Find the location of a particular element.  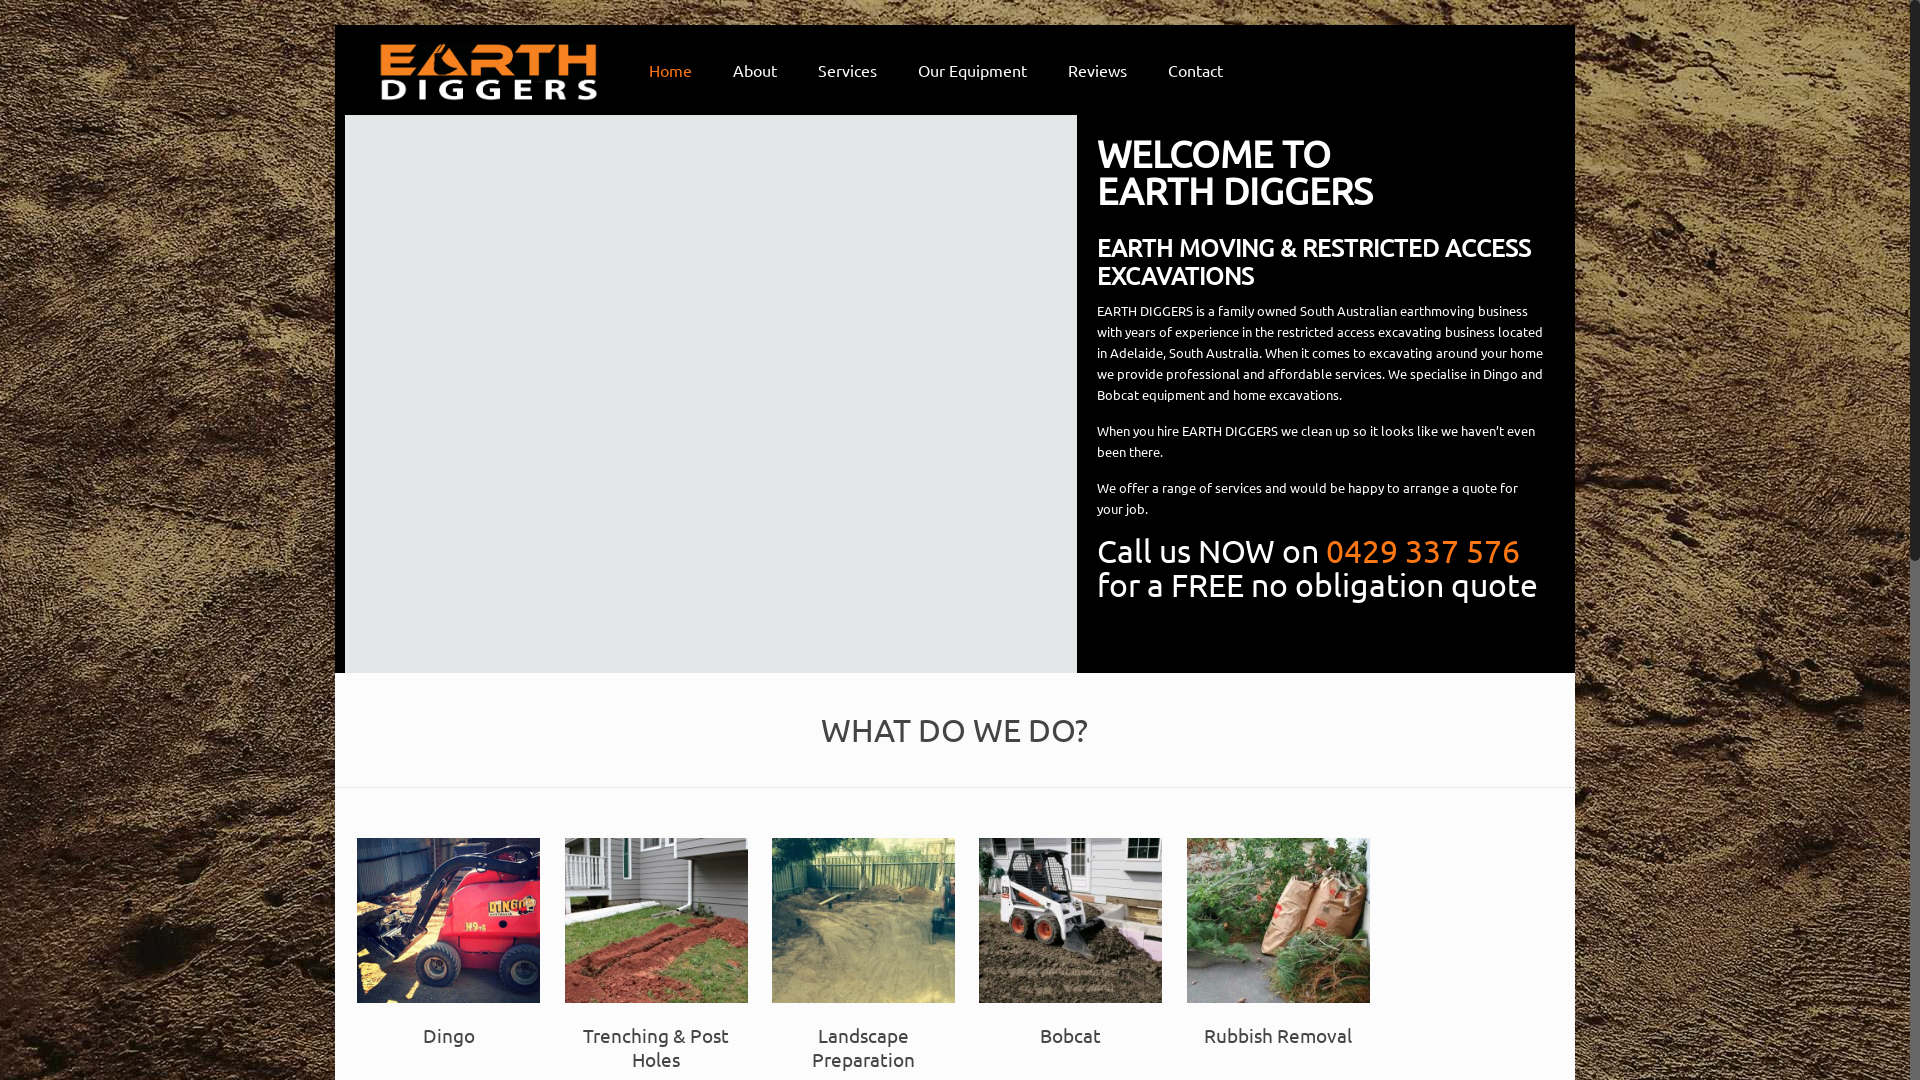

Dingo is located at coordinates (448, 942).